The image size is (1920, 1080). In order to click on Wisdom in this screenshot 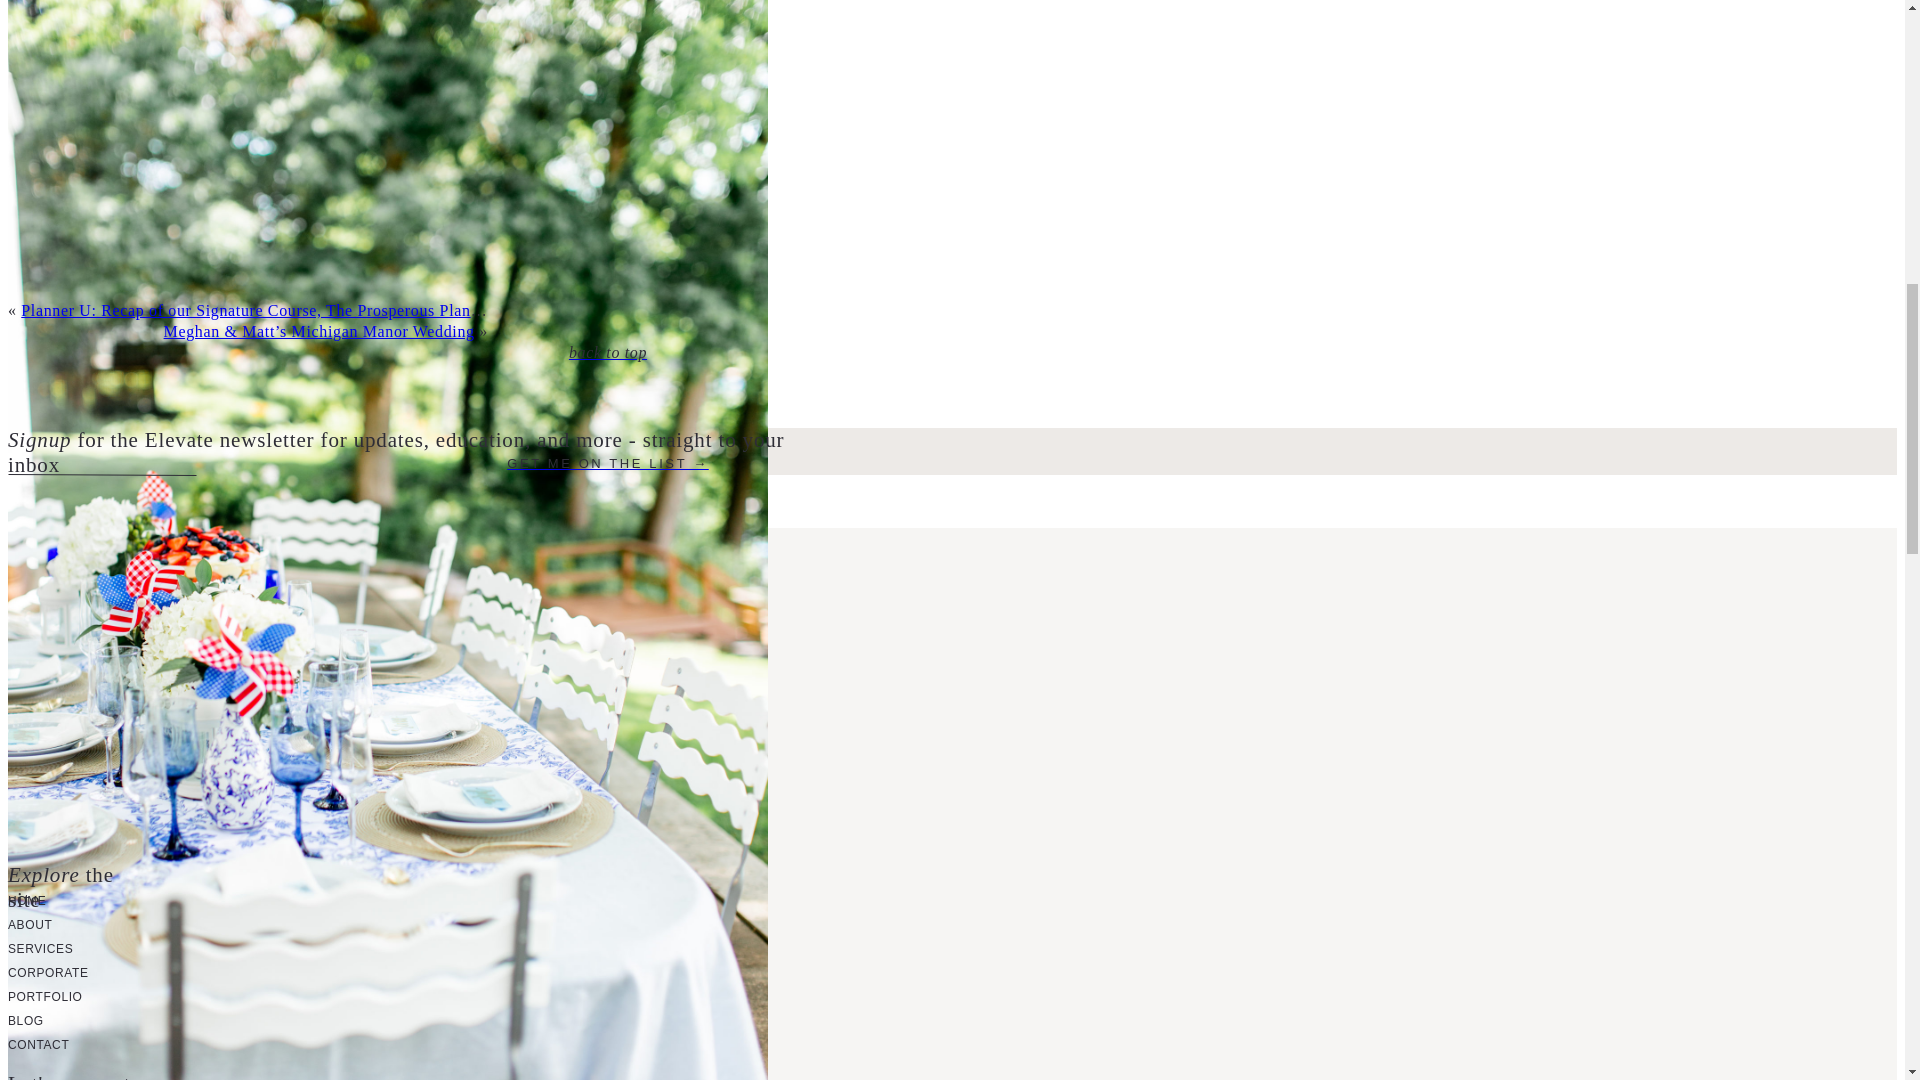, I will do `click(88, 280)`.